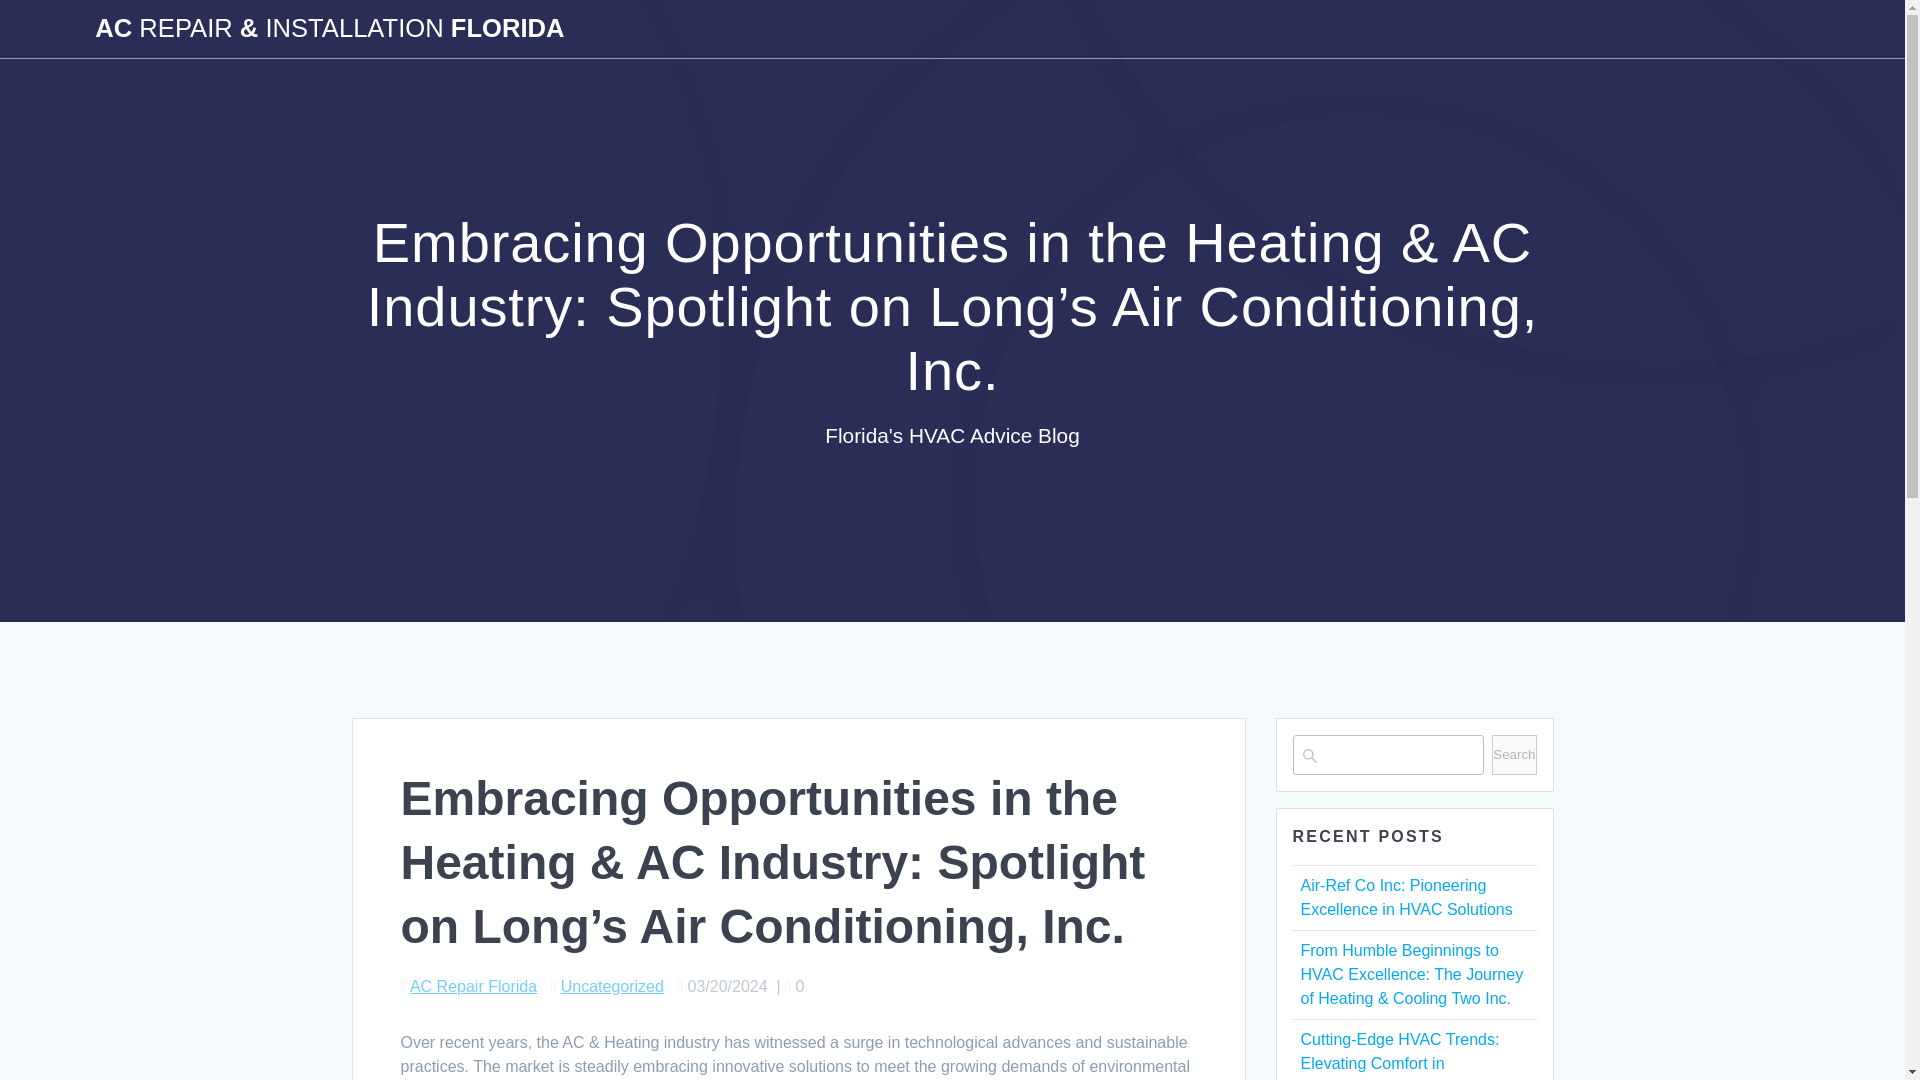  I want to click on Search, so click(1514, 755).